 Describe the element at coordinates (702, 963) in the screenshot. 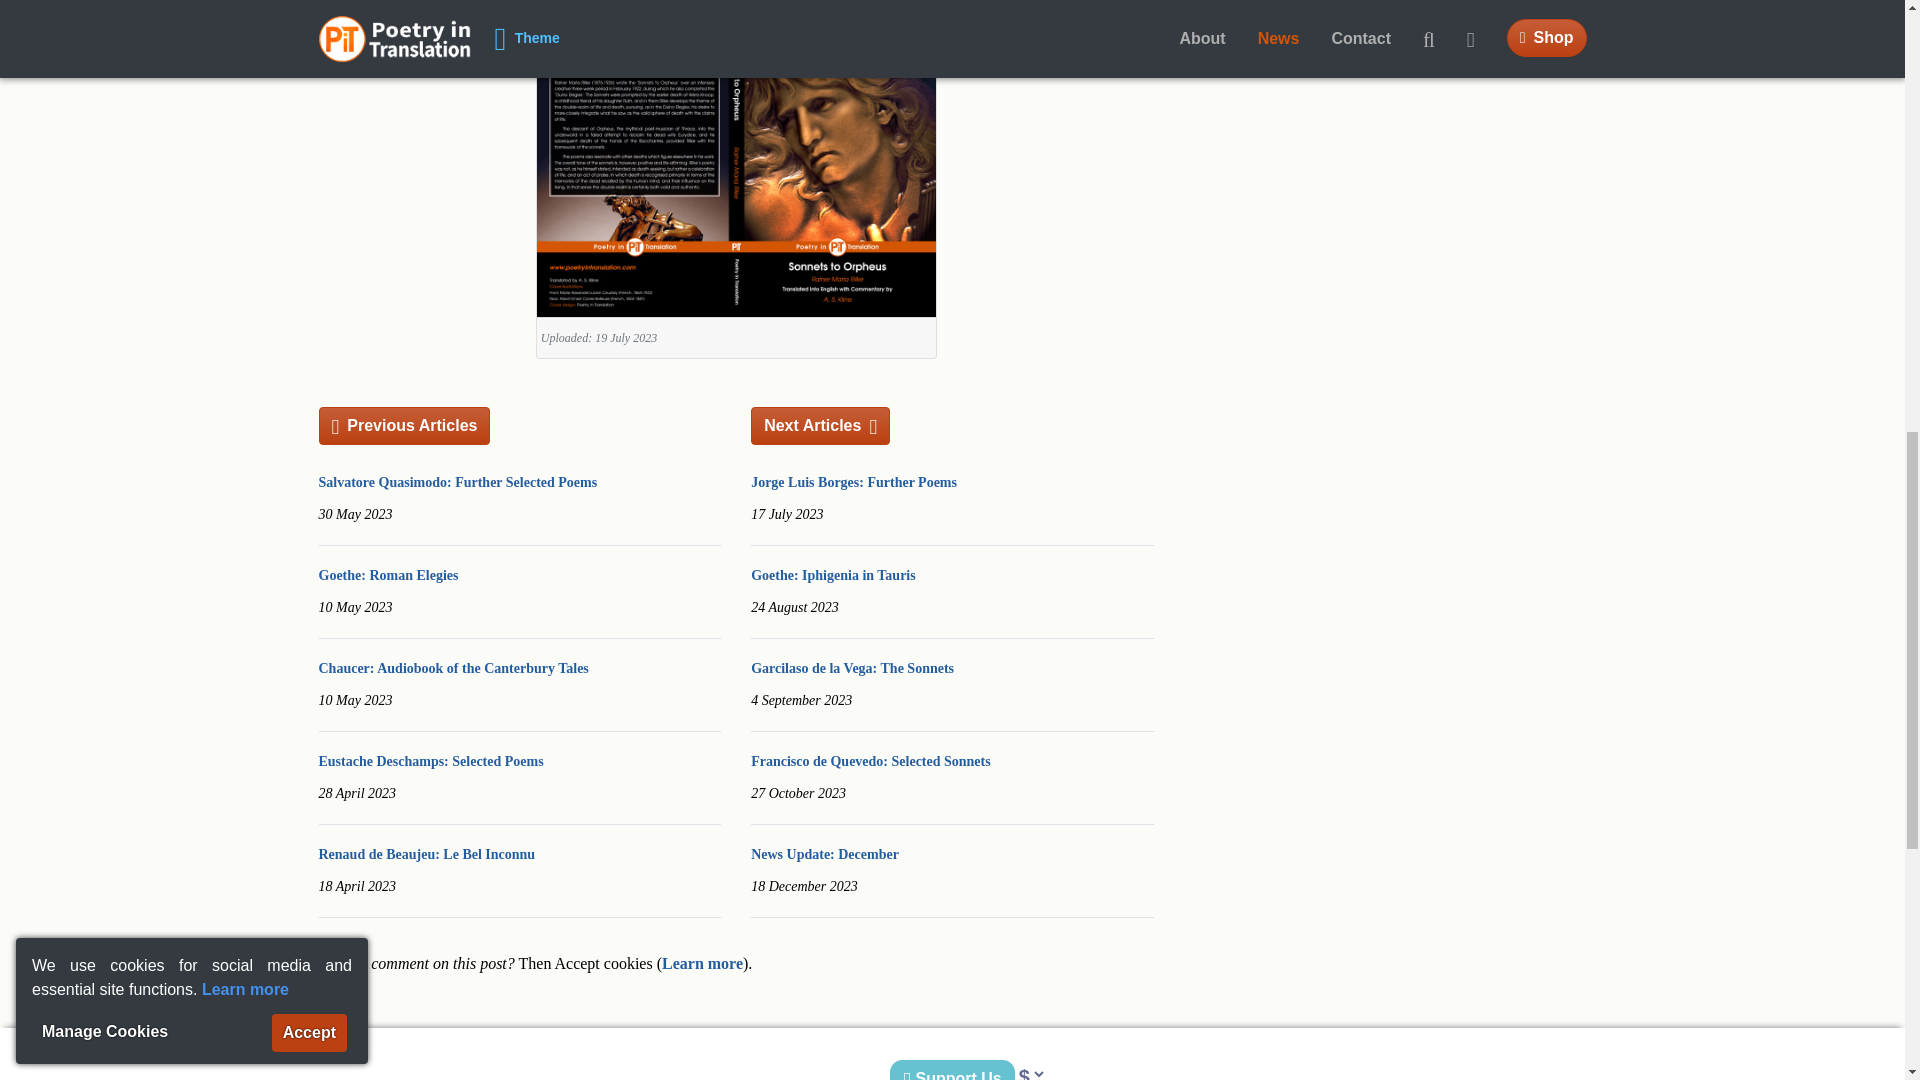

I see `Learn more` at that location.